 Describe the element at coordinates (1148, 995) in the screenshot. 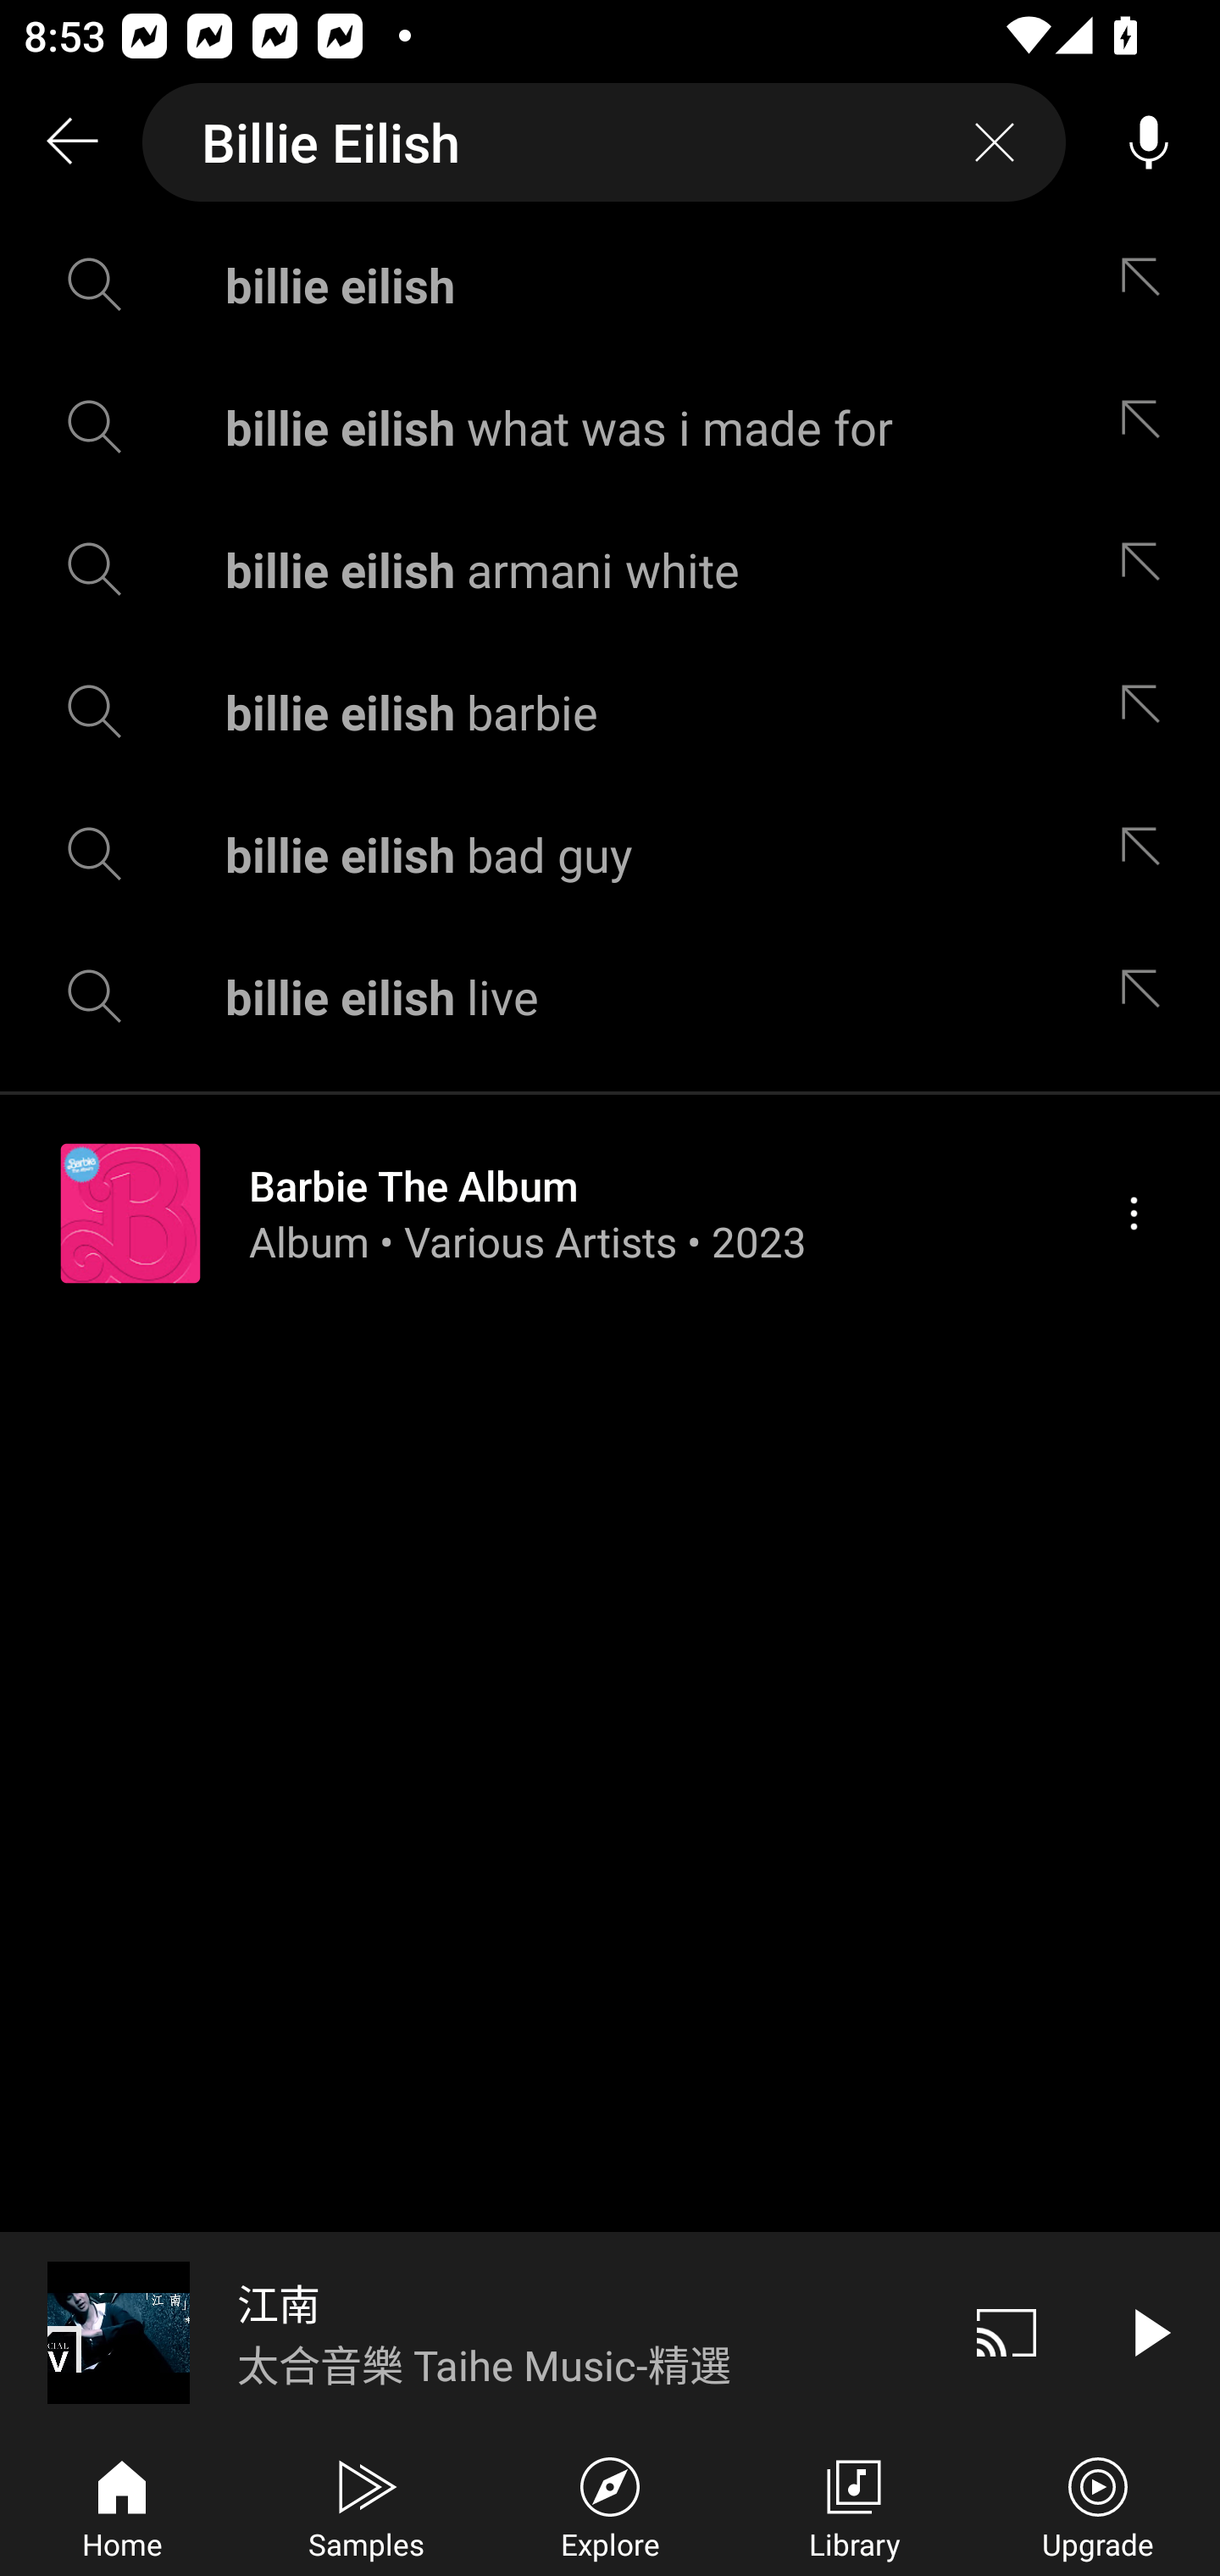

I see `Edit suggestion billie eilish live` at that location.